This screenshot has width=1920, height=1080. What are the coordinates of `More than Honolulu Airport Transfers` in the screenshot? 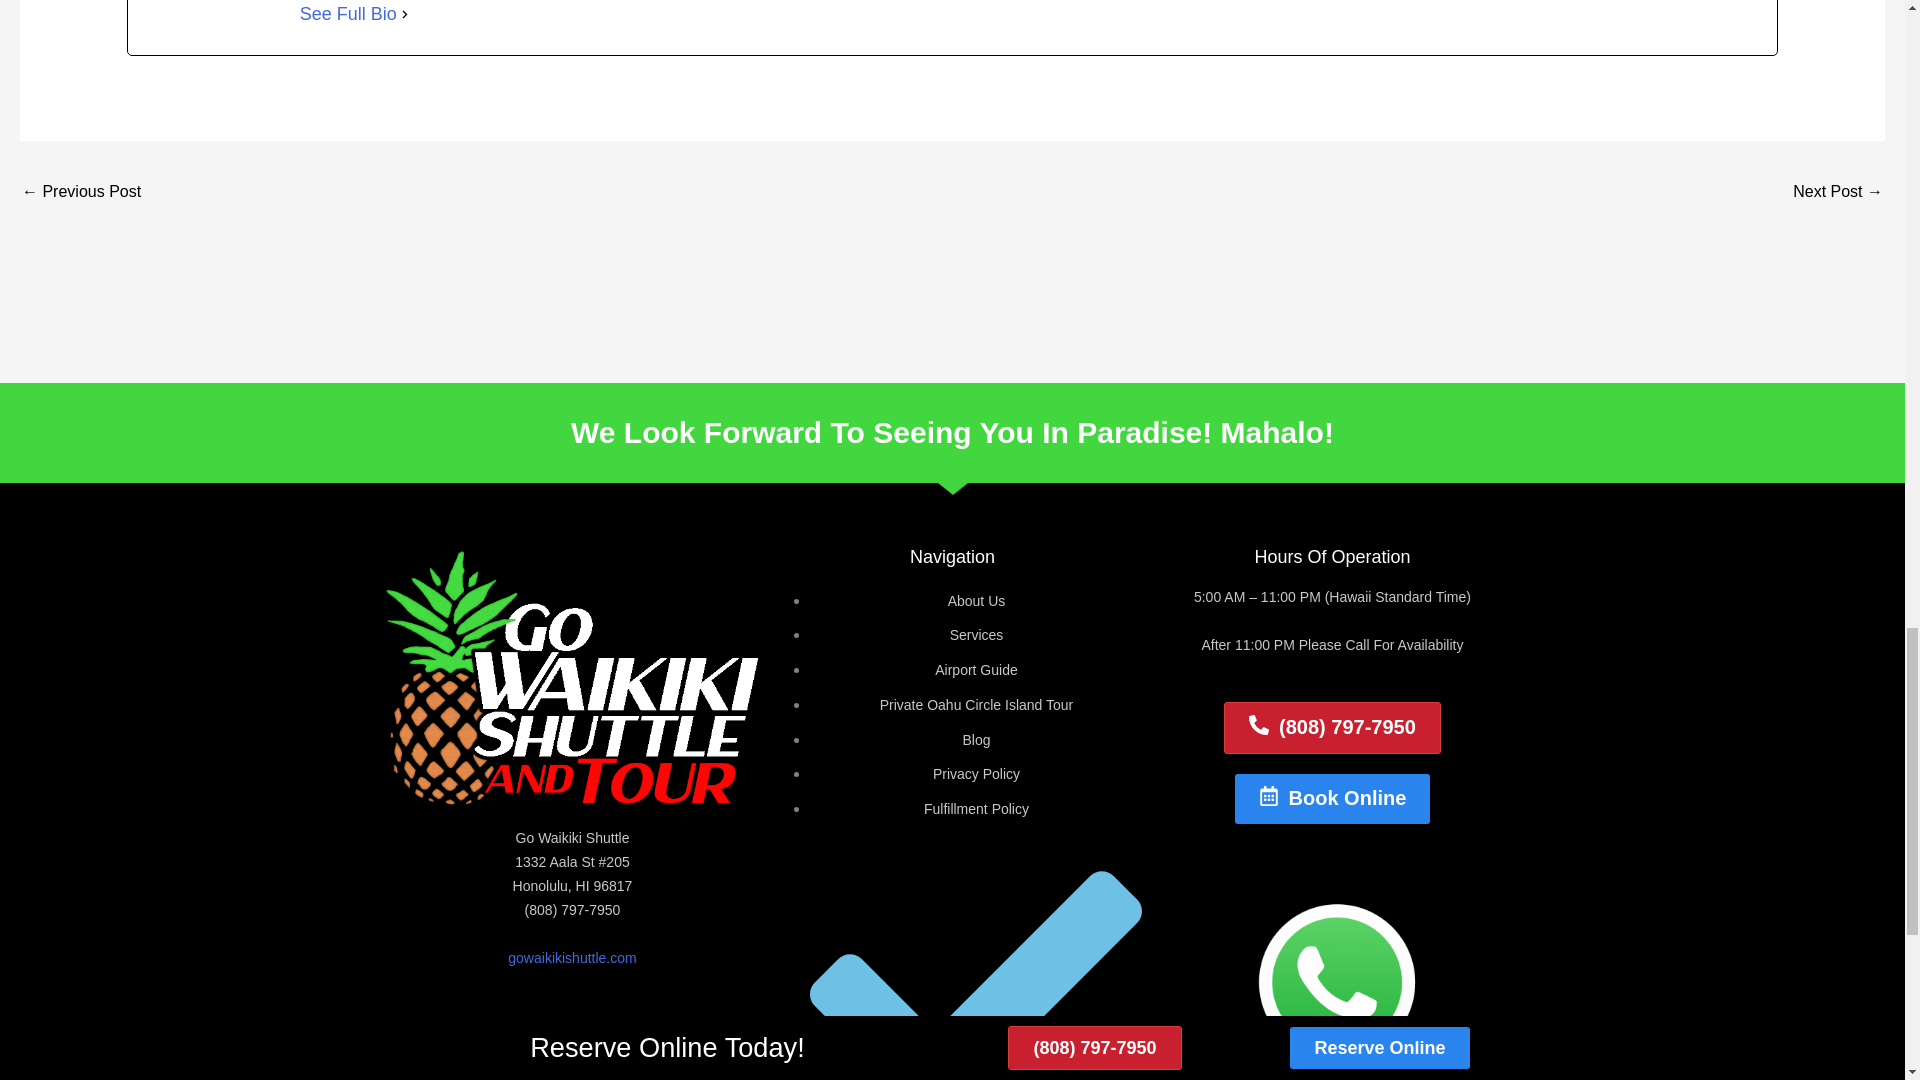 It's located at (80, 192).